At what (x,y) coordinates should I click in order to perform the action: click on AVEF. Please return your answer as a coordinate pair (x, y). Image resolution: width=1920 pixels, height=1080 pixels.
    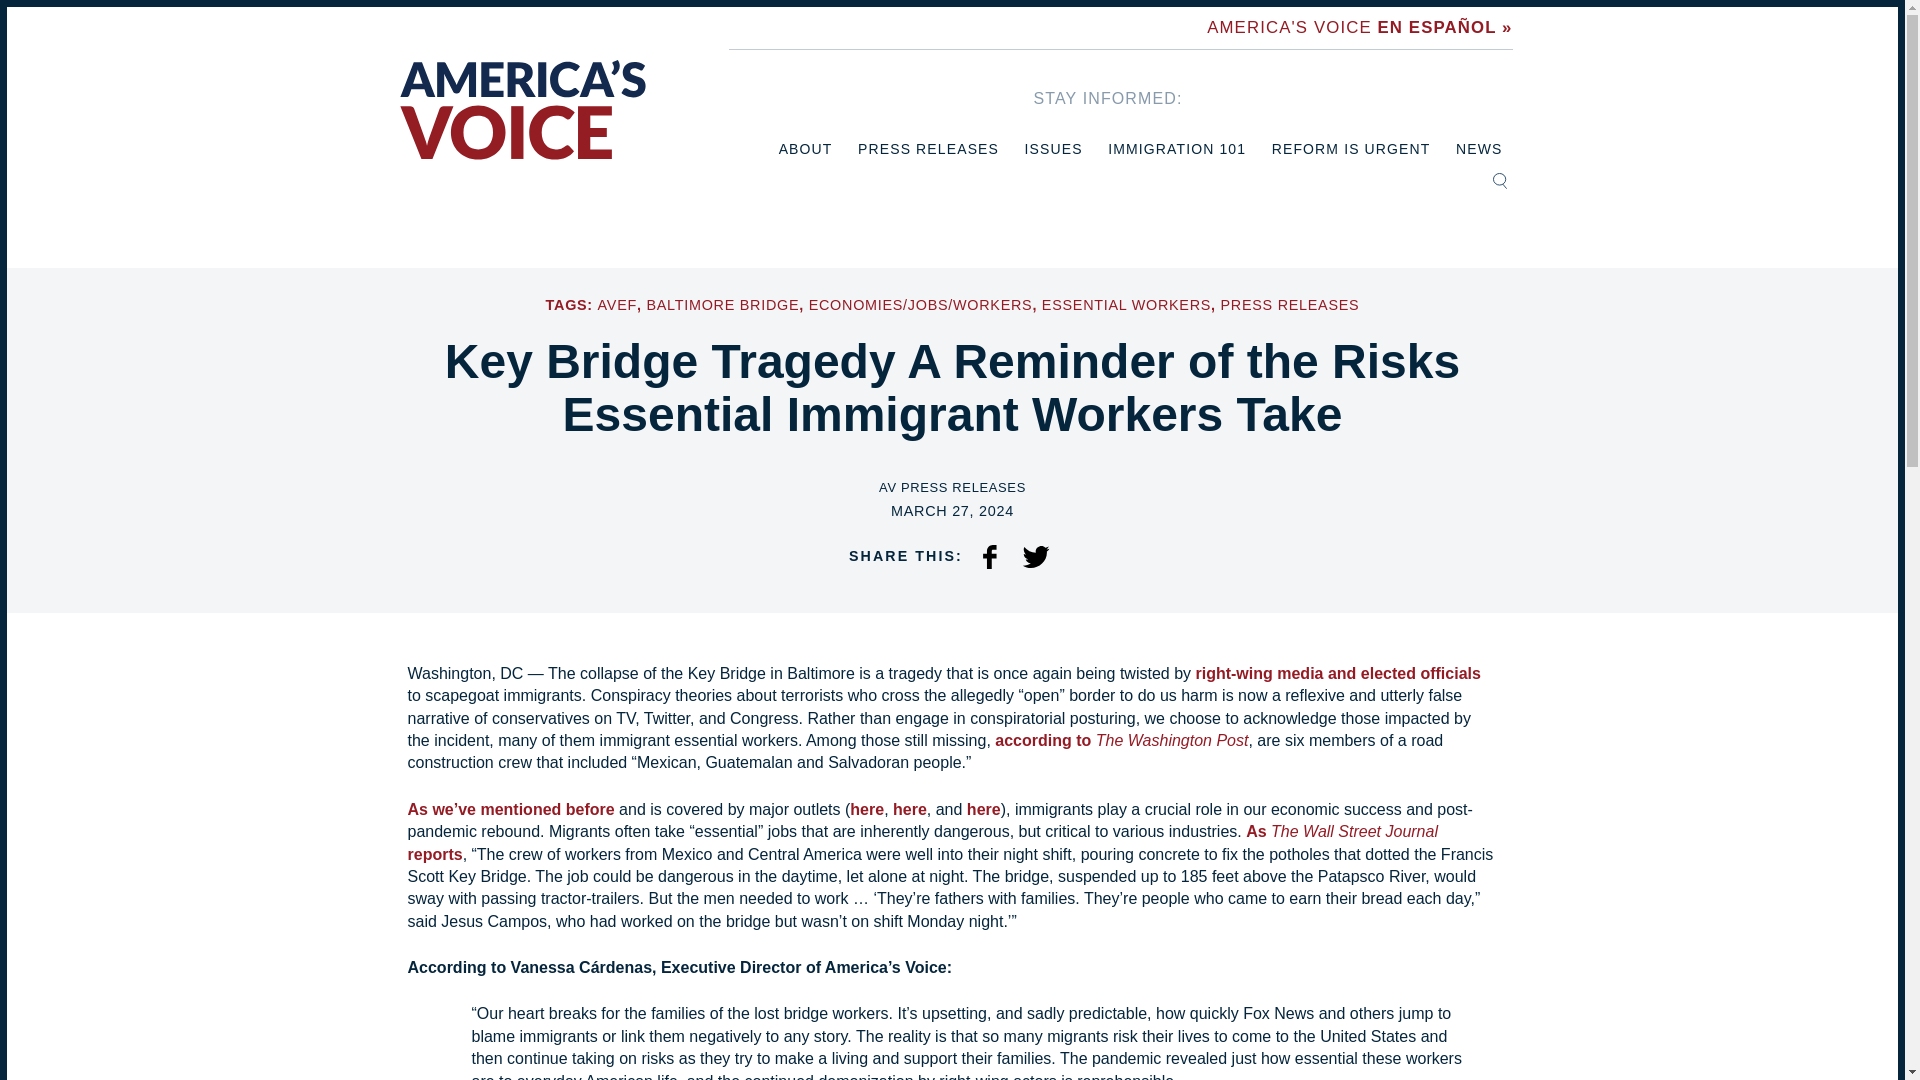
    Looking at the image, I should click on (617, 305).